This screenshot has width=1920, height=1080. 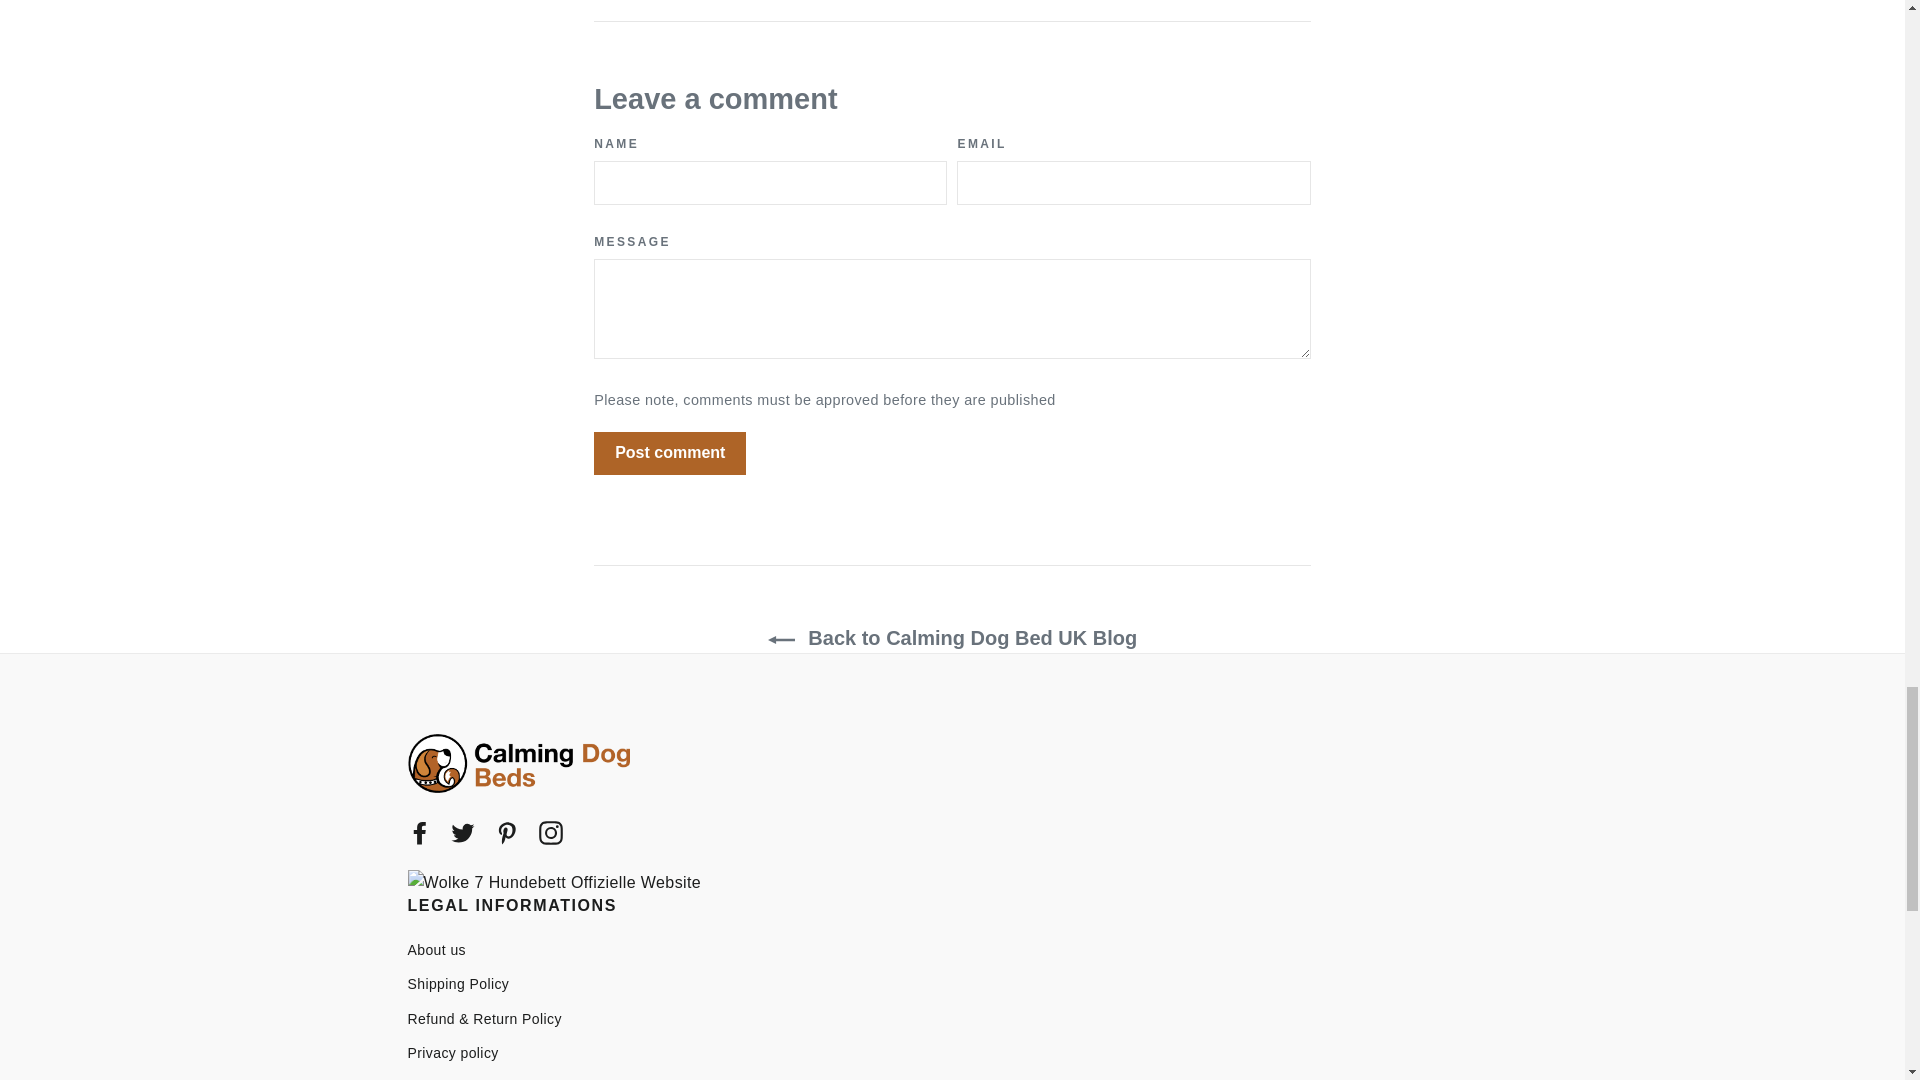 What do you see at coordinates (506, 831) in the screenshot?
I see `Pinterest` at bounding box center [506, 831].